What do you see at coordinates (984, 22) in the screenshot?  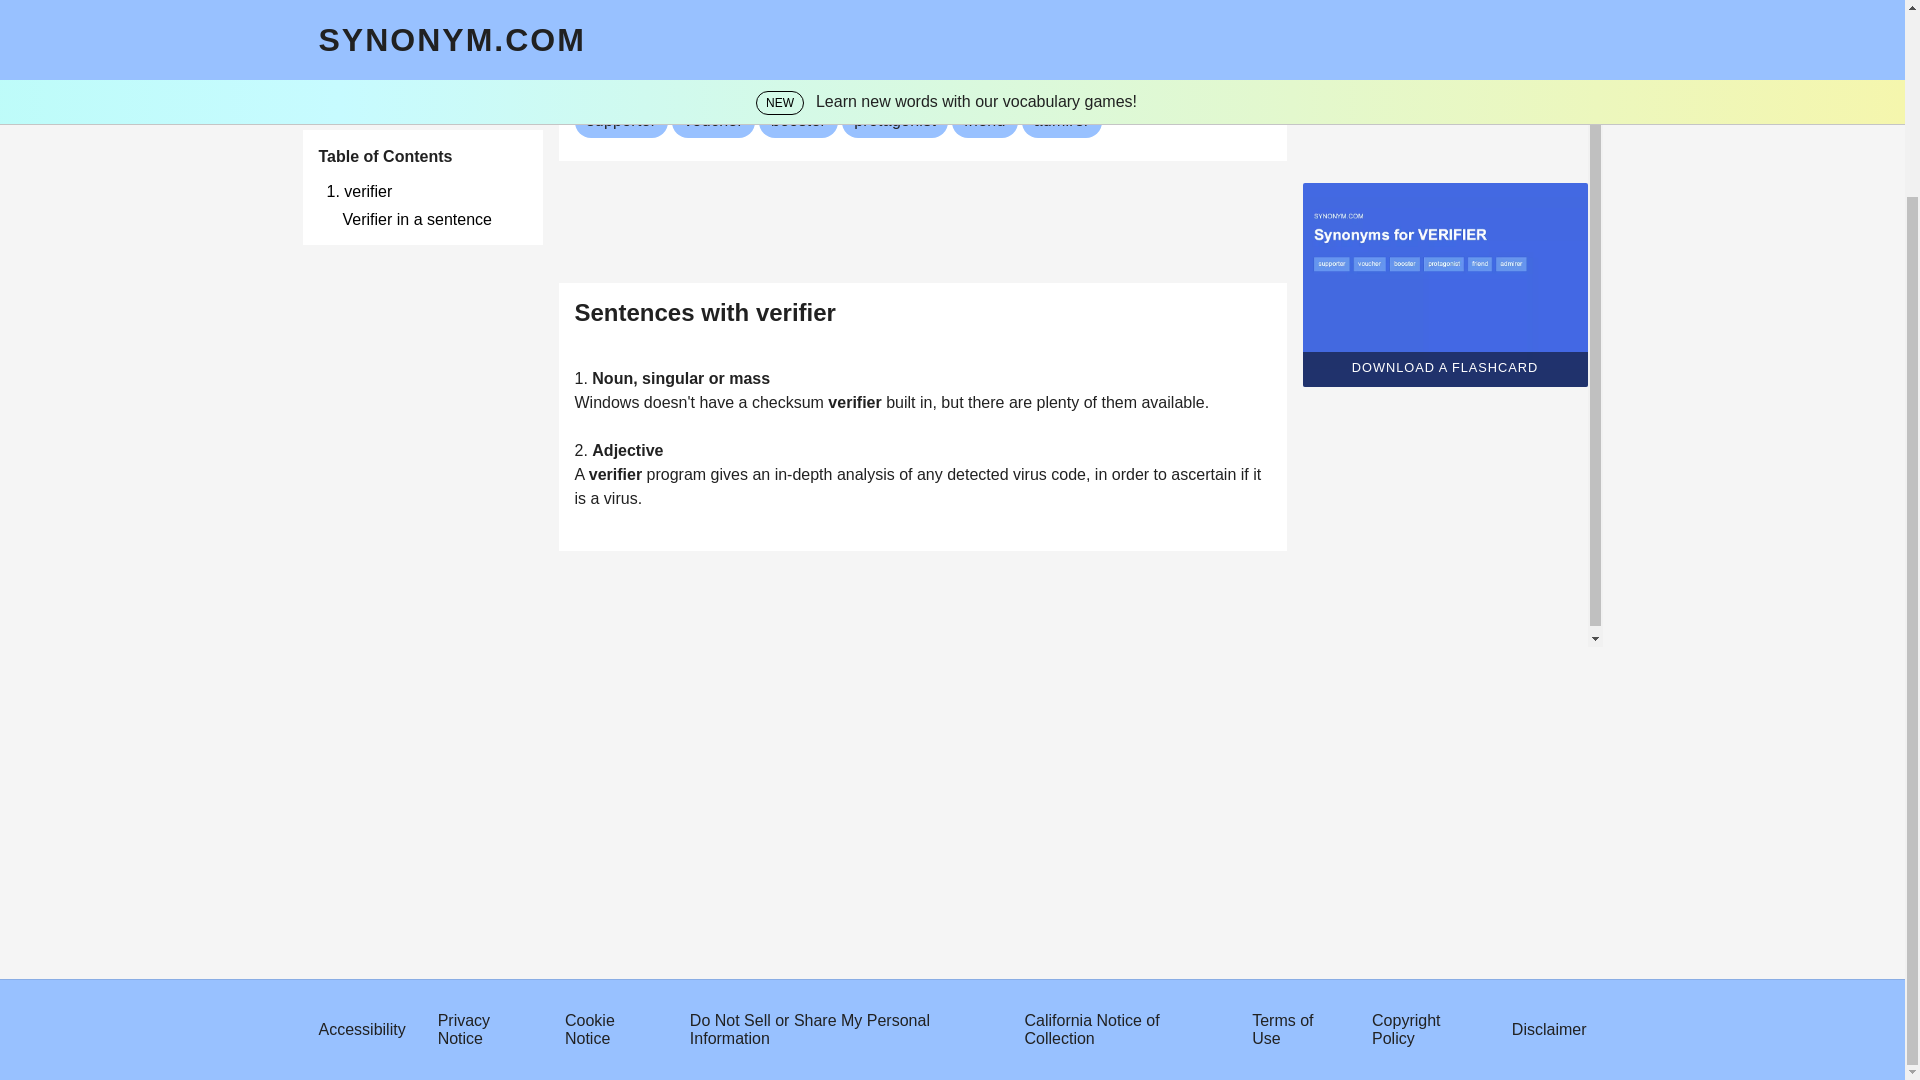 I see `correctness` at bounding box center [984, 22].